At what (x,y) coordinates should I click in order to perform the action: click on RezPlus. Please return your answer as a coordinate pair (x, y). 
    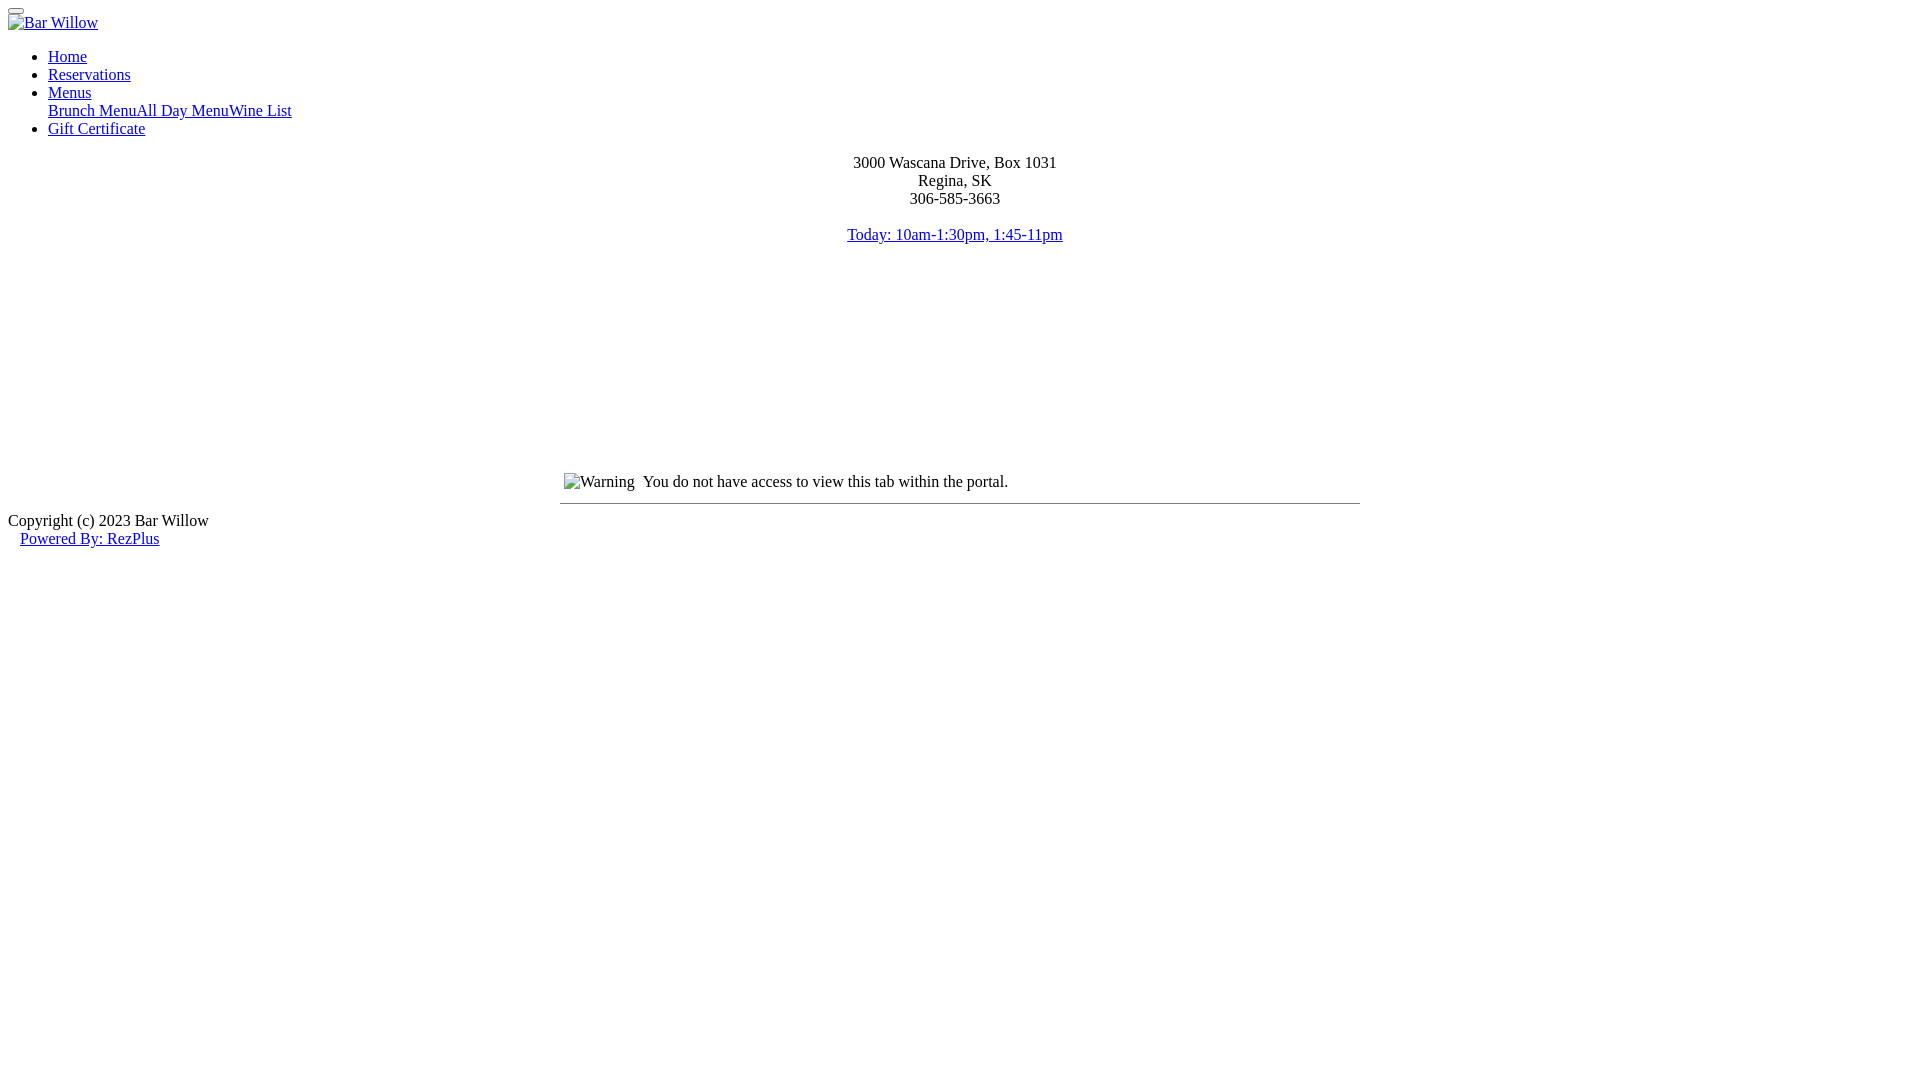
    Looking at the image, I should click on (133, 538).